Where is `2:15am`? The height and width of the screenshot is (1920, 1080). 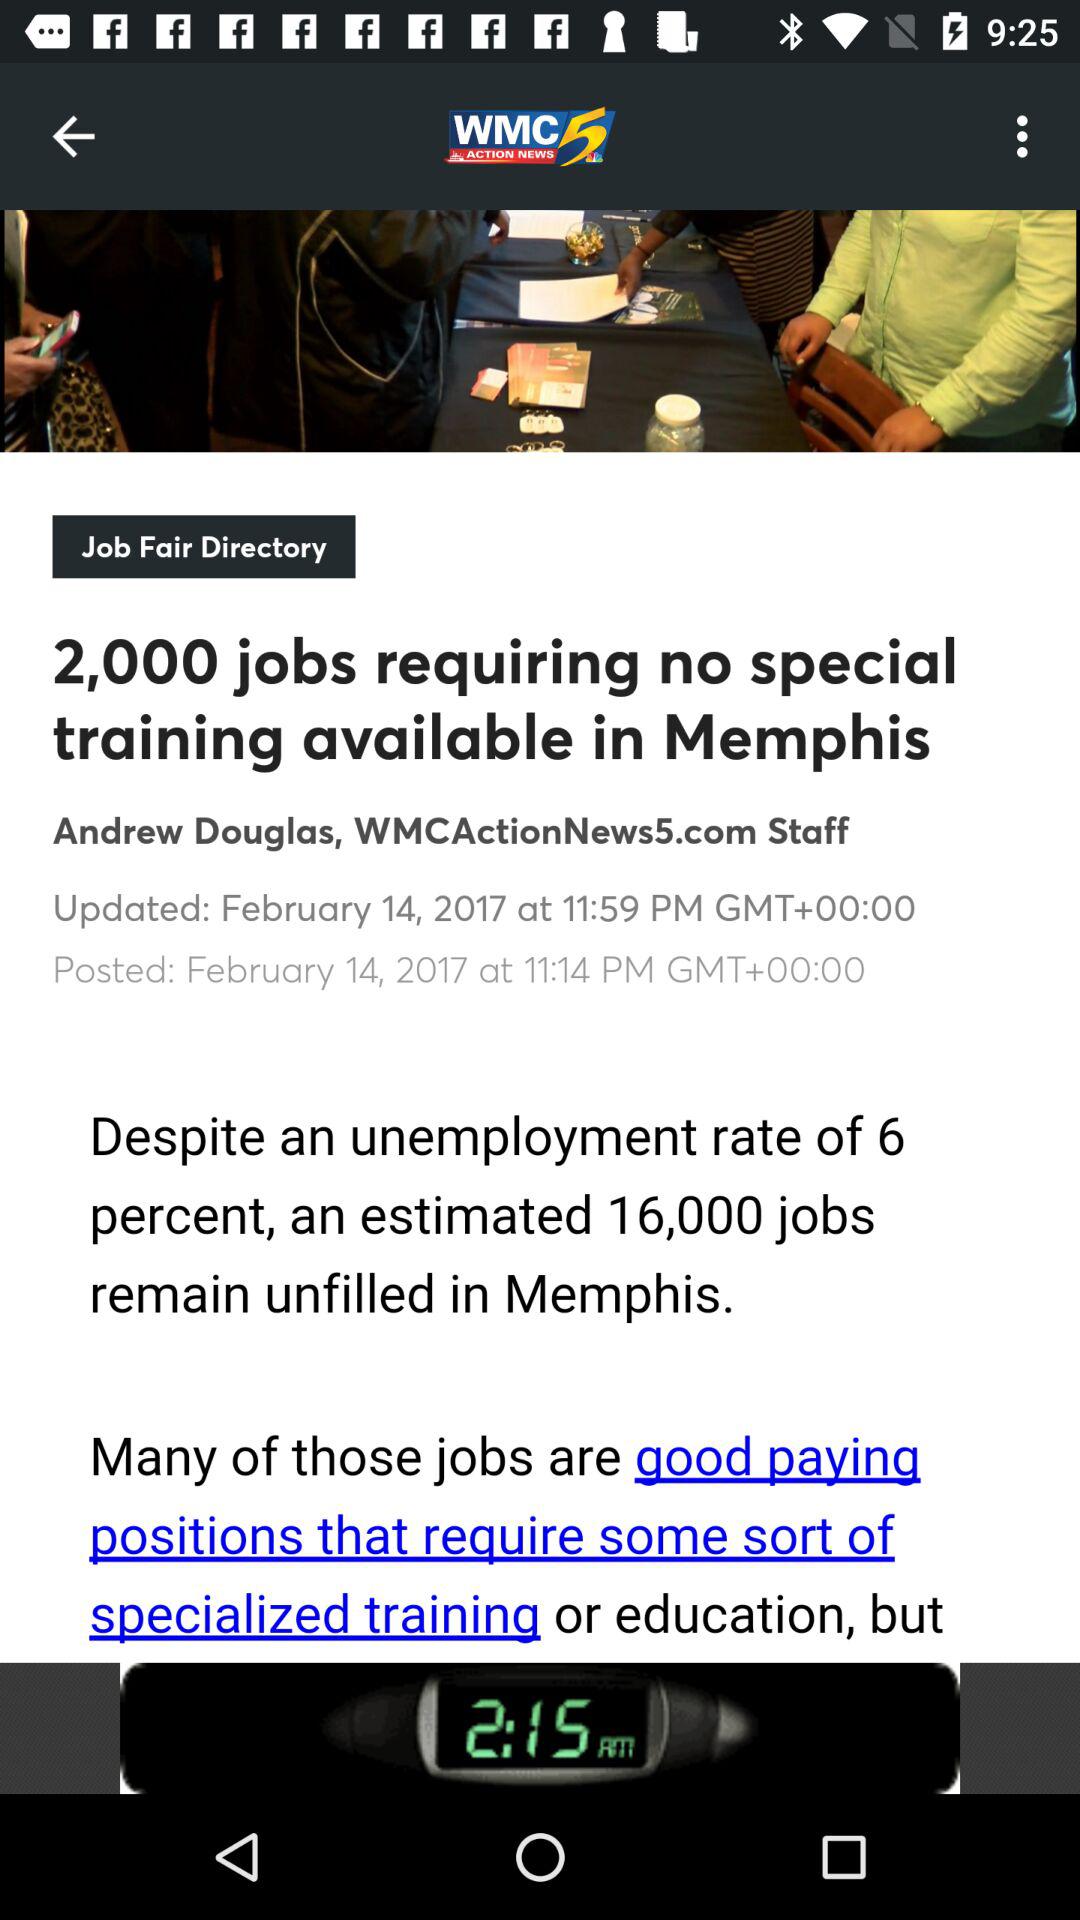
2:15am is located at coordinates (540, 1728).